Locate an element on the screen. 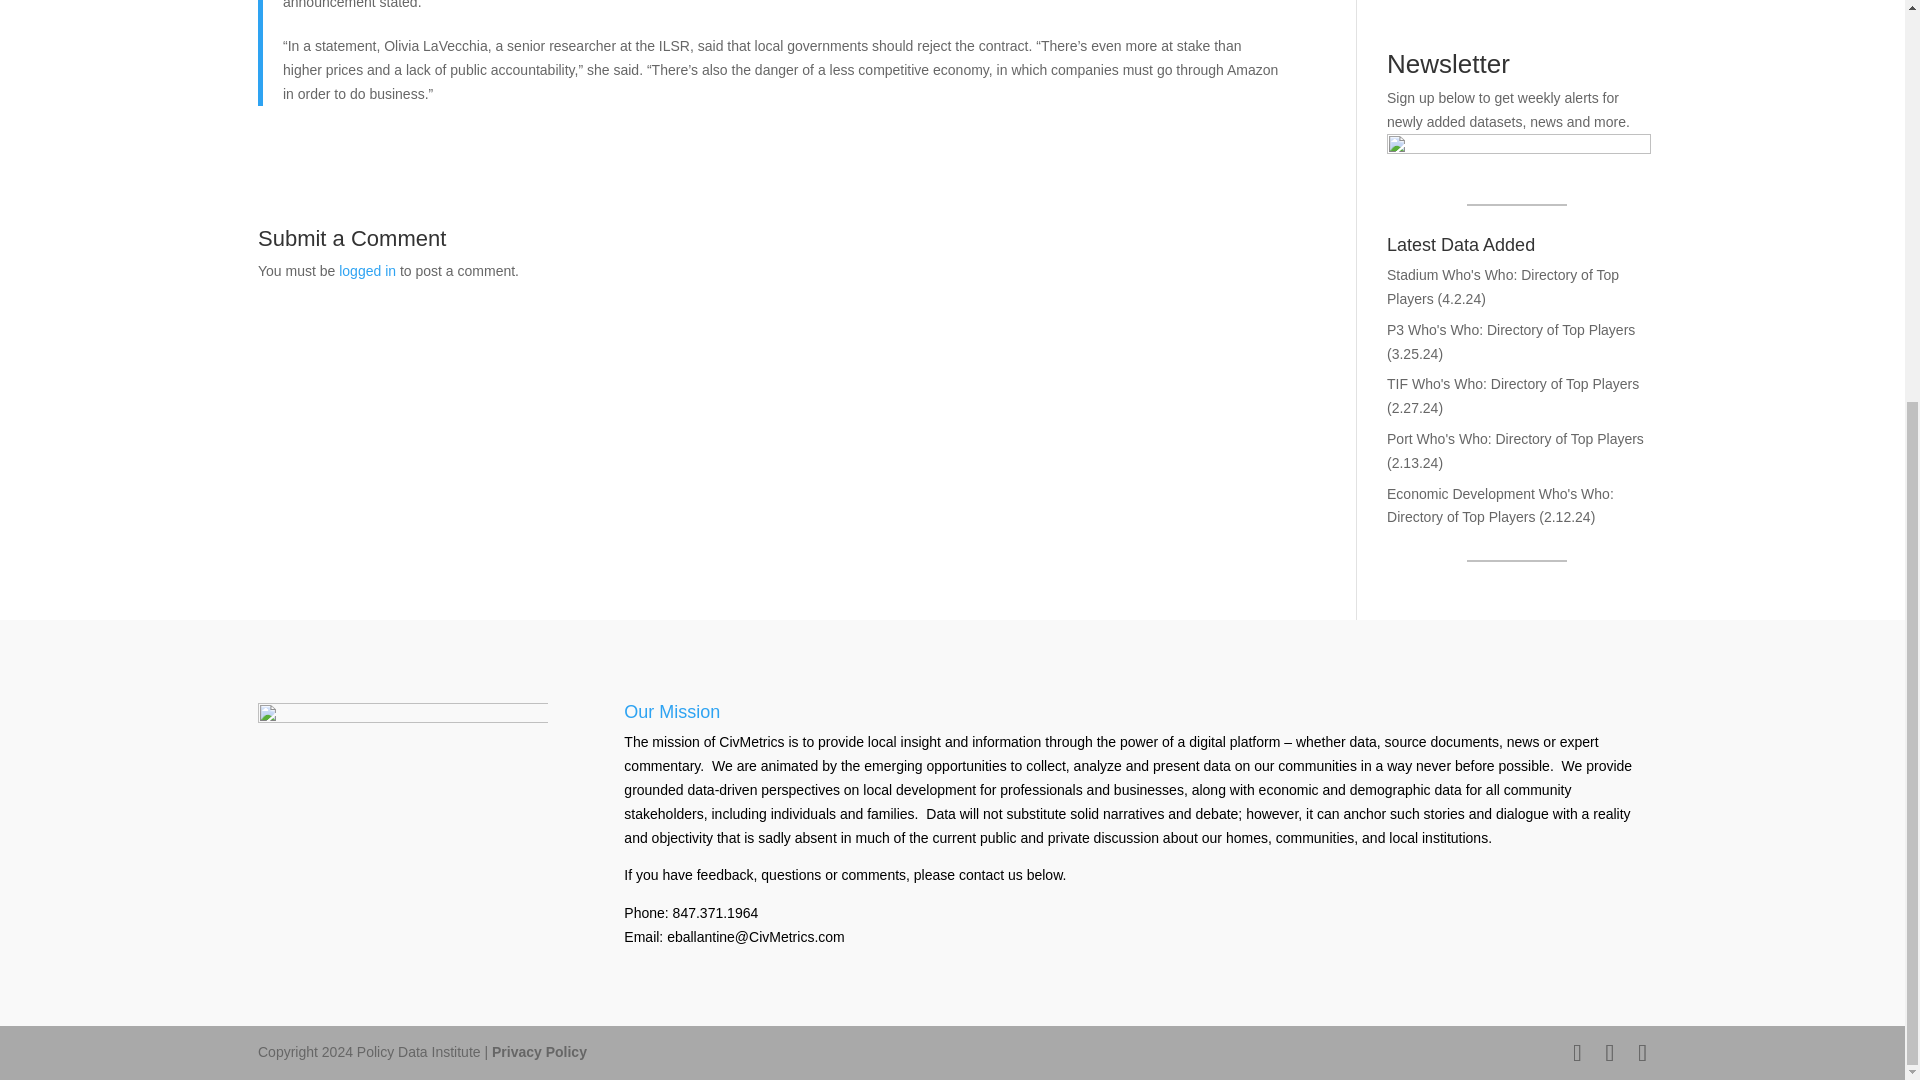 This screenshot has width=1920, height=1080. logged in is located at coordinates (367, 270).